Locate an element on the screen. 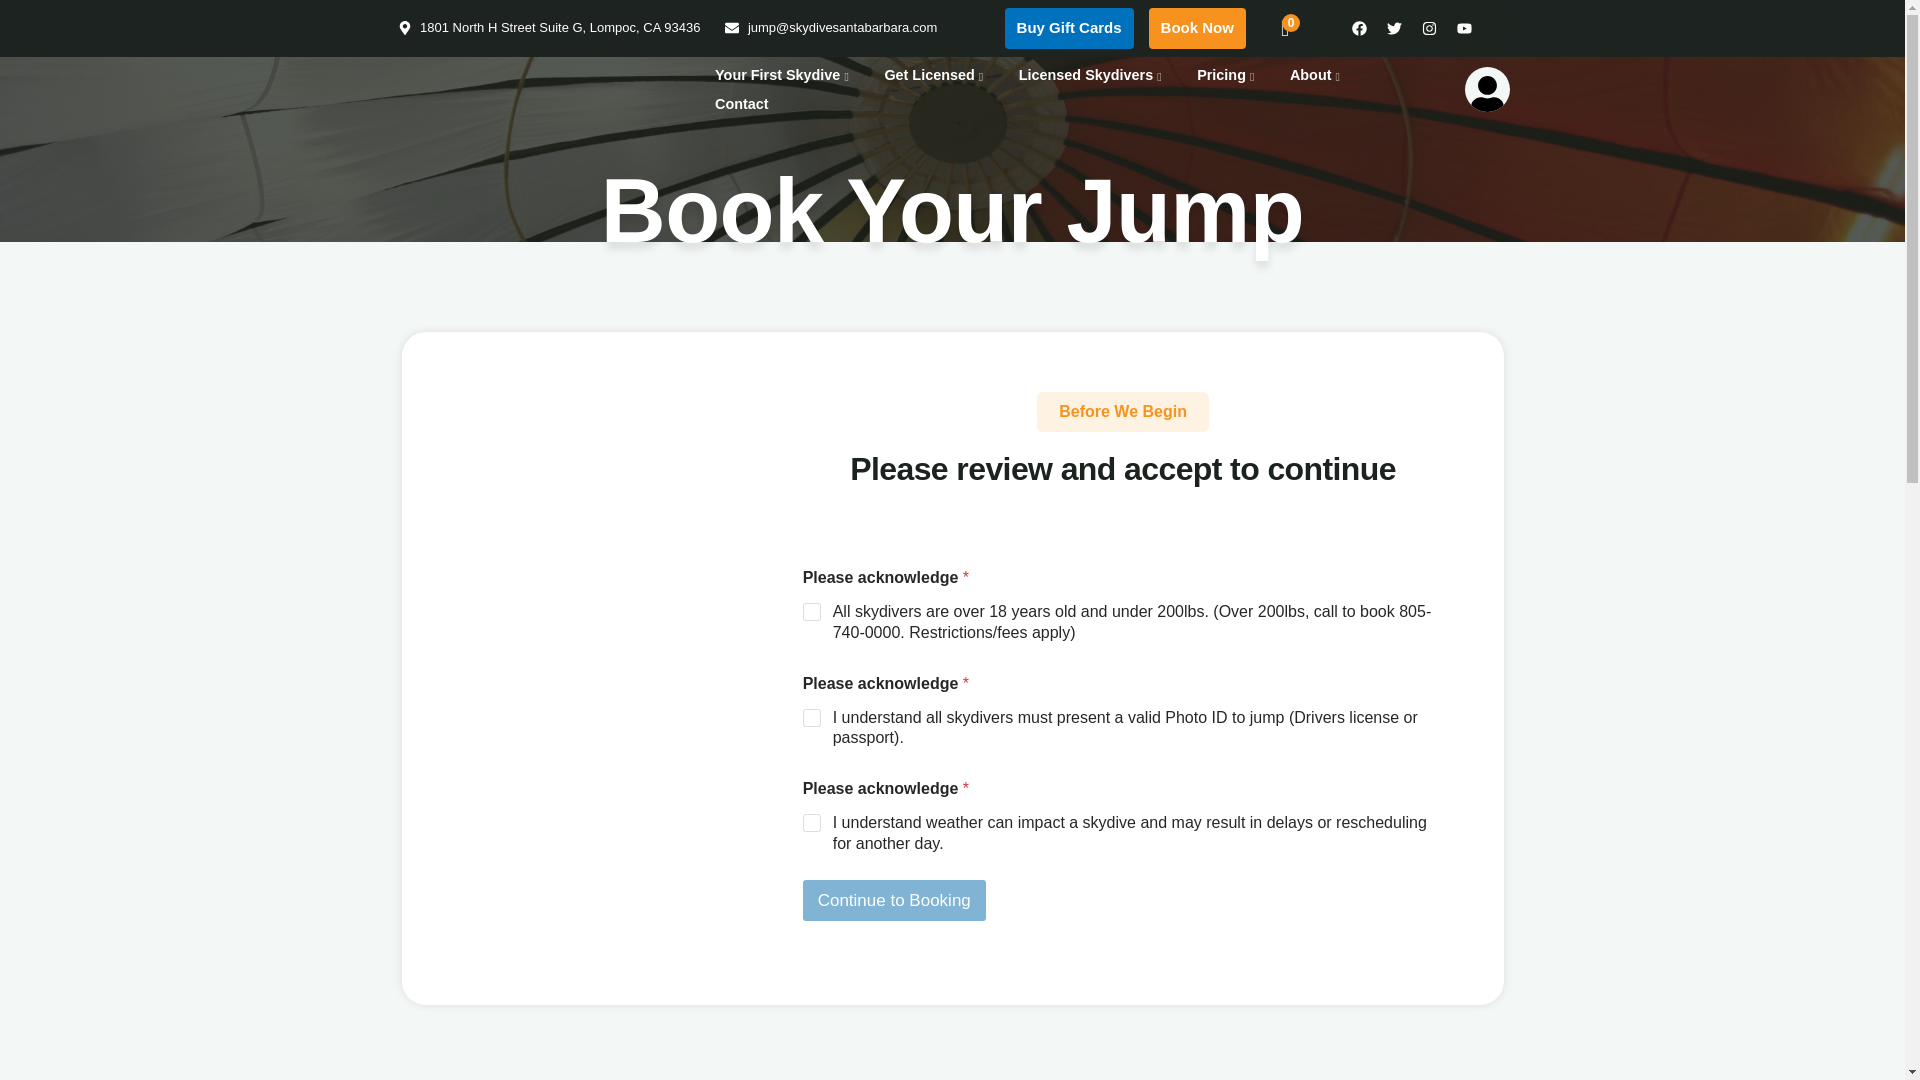 This screenshot has height=1080, width=1920. Contact is located at coordinates (742, 104).